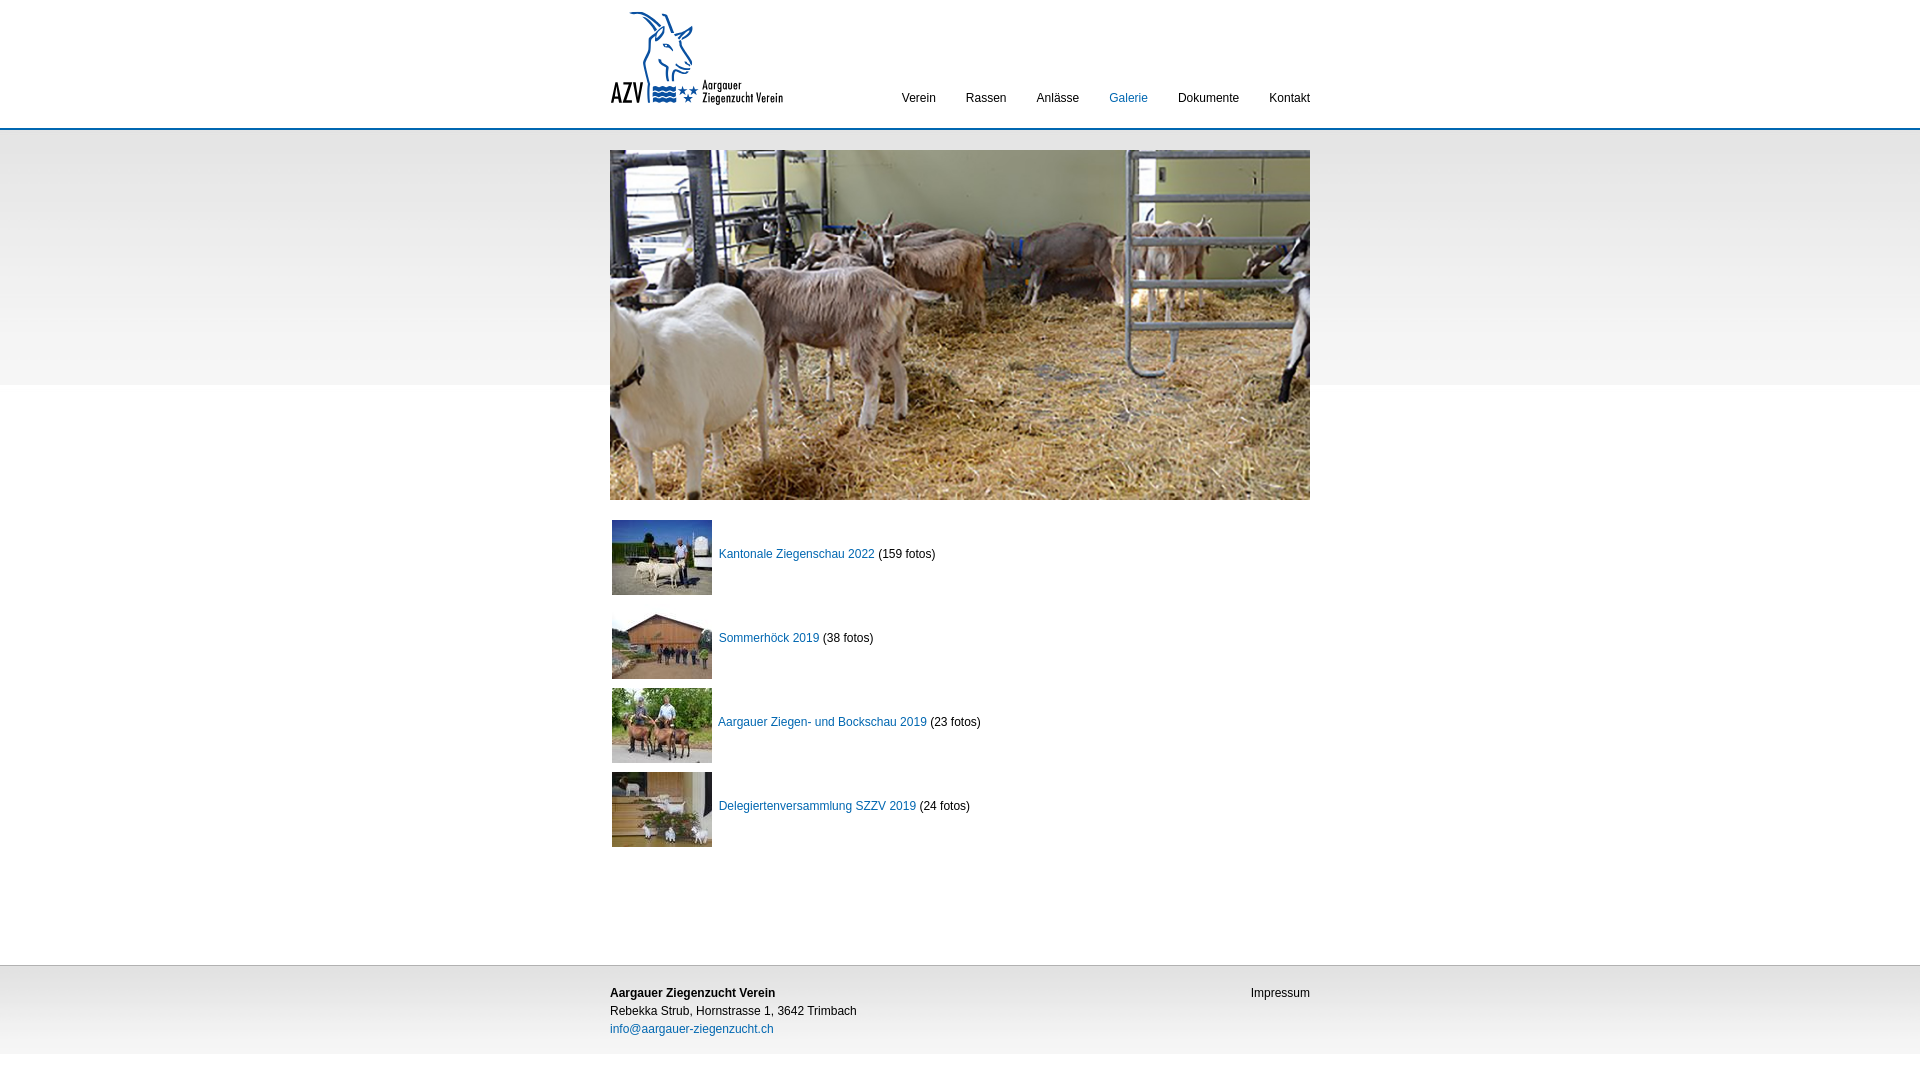  What do you see at coordinates (764, 805) in the screenshot?
I see `  Delegiertenversammlung SZZV 2019` at bounding box center [764, 805].